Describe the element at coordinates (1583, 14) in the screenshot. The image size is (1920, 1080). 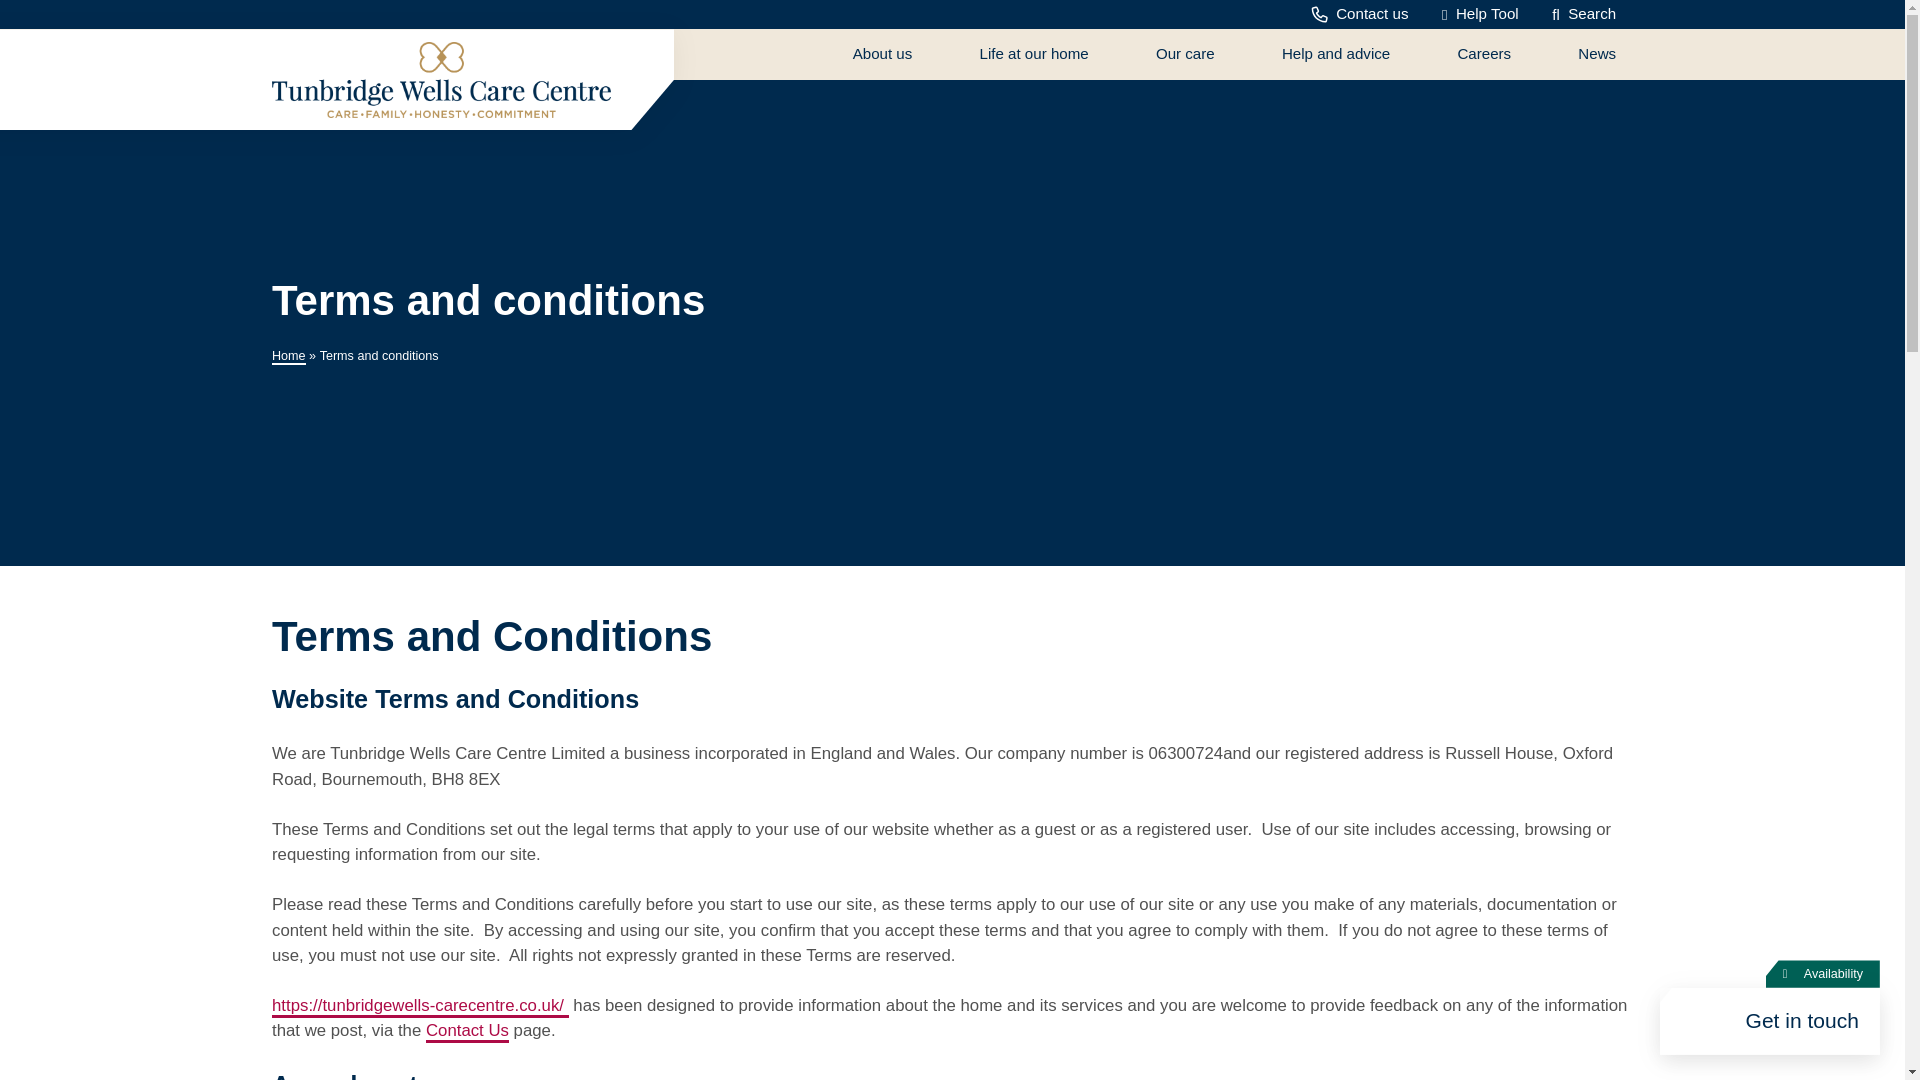
I see `Search` at that location.